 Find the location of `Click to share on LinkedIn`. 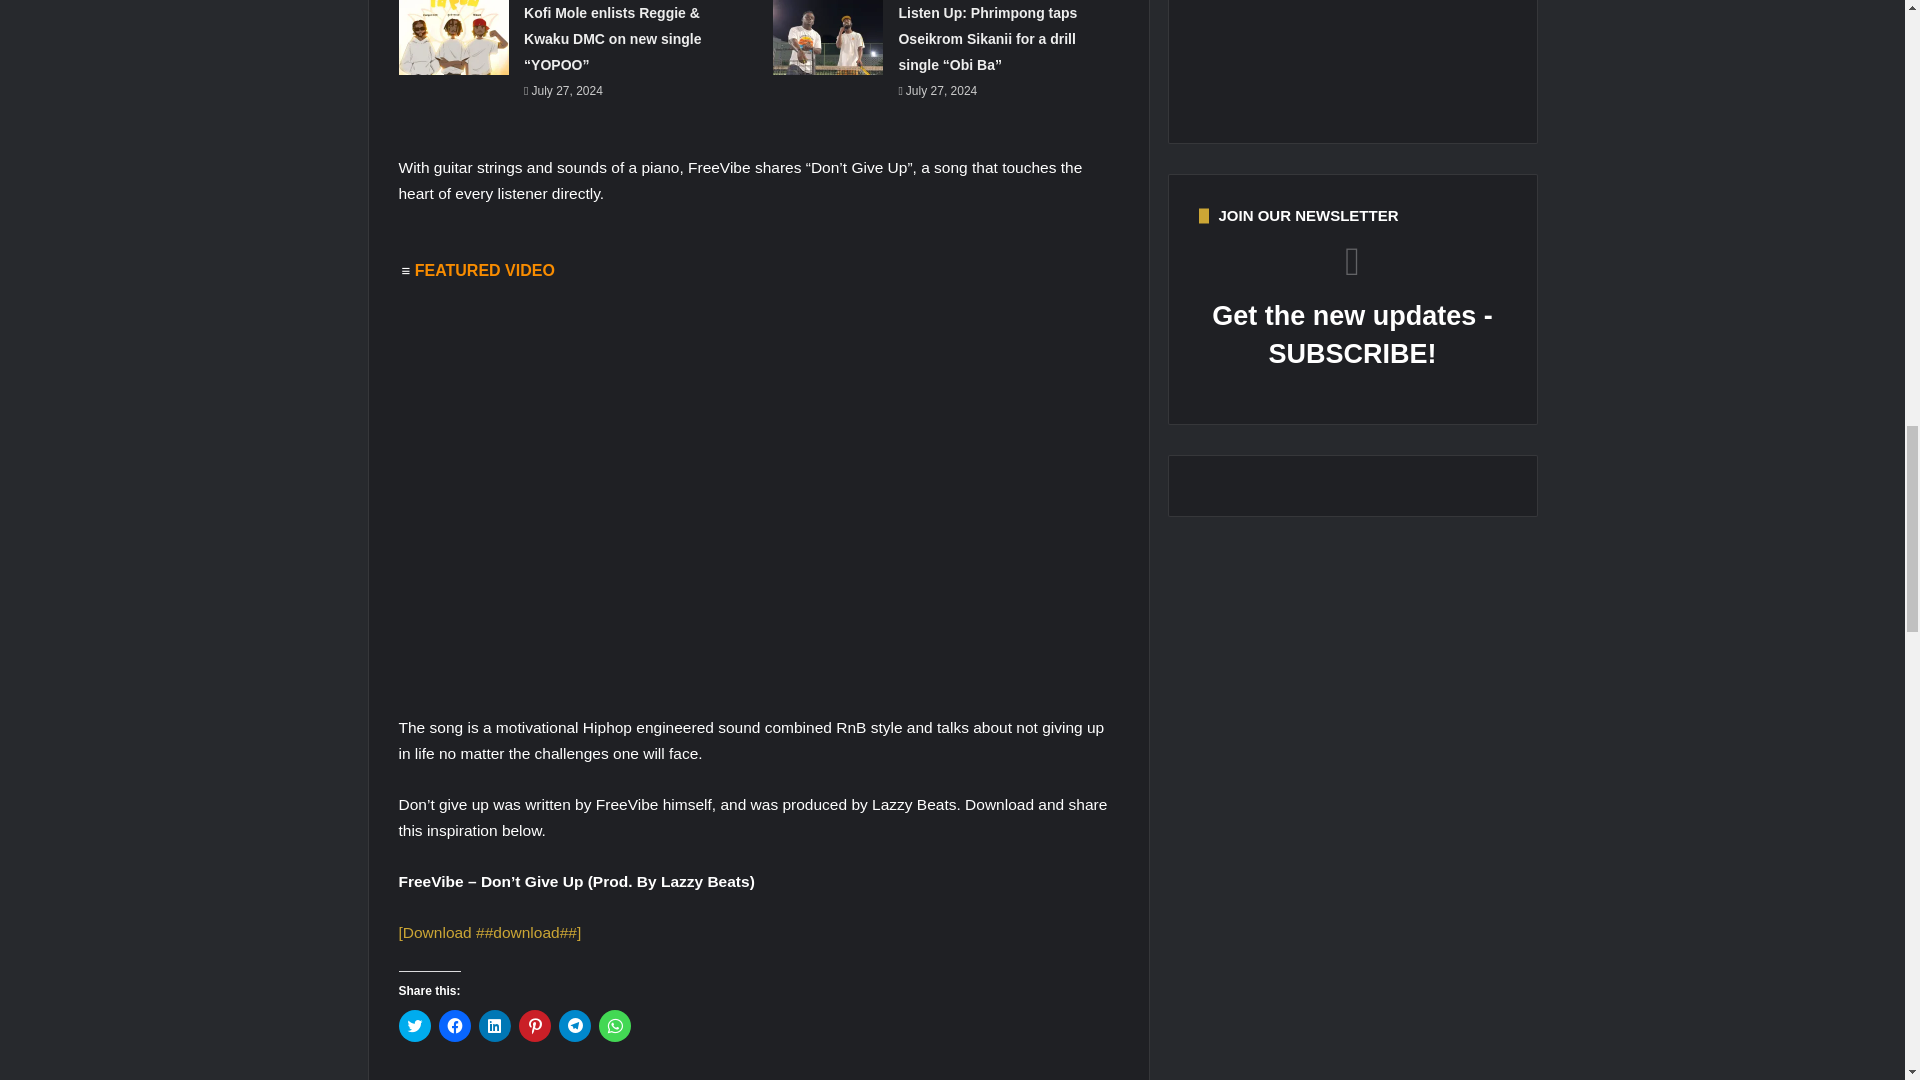

Click to share on LinkedIn is located at coordinates (494, 1026).